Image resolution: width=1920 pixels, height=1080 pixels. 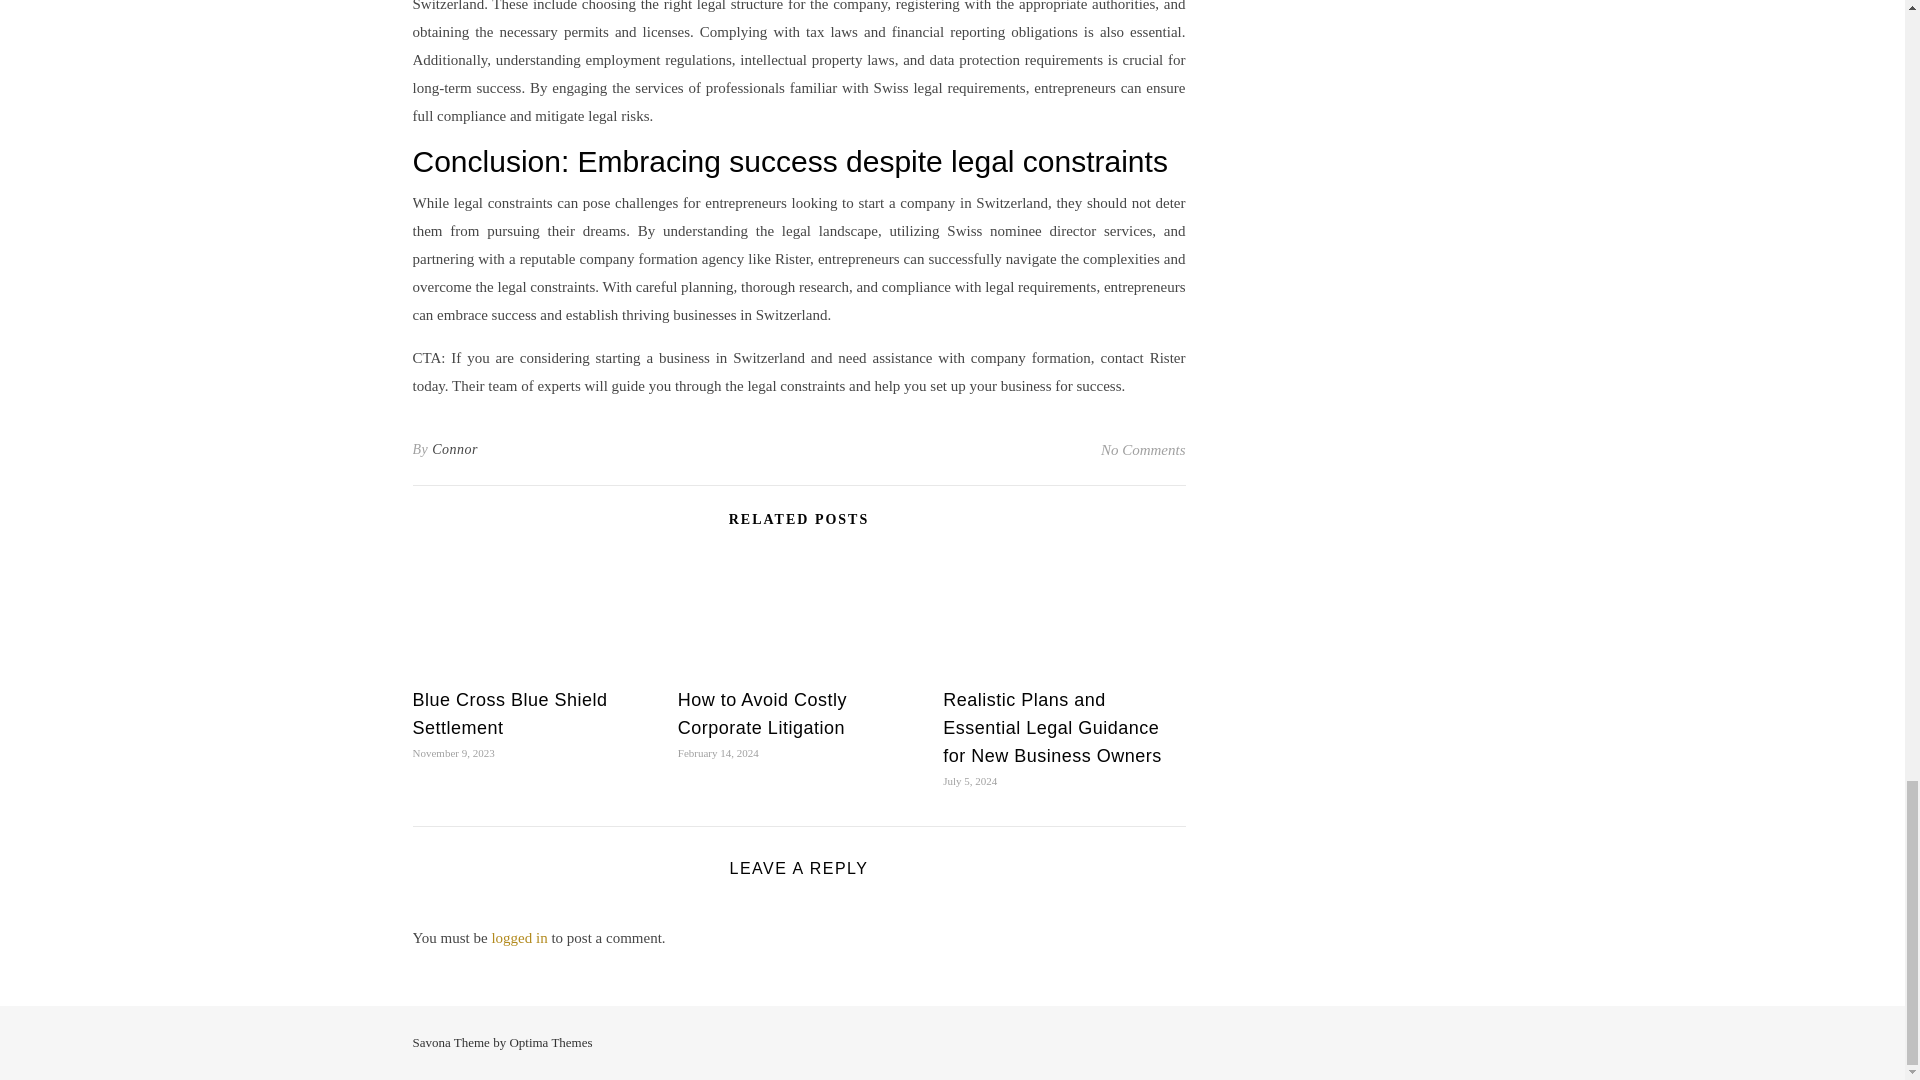 I want to click on No Comments, so click(x=1143, y=450).